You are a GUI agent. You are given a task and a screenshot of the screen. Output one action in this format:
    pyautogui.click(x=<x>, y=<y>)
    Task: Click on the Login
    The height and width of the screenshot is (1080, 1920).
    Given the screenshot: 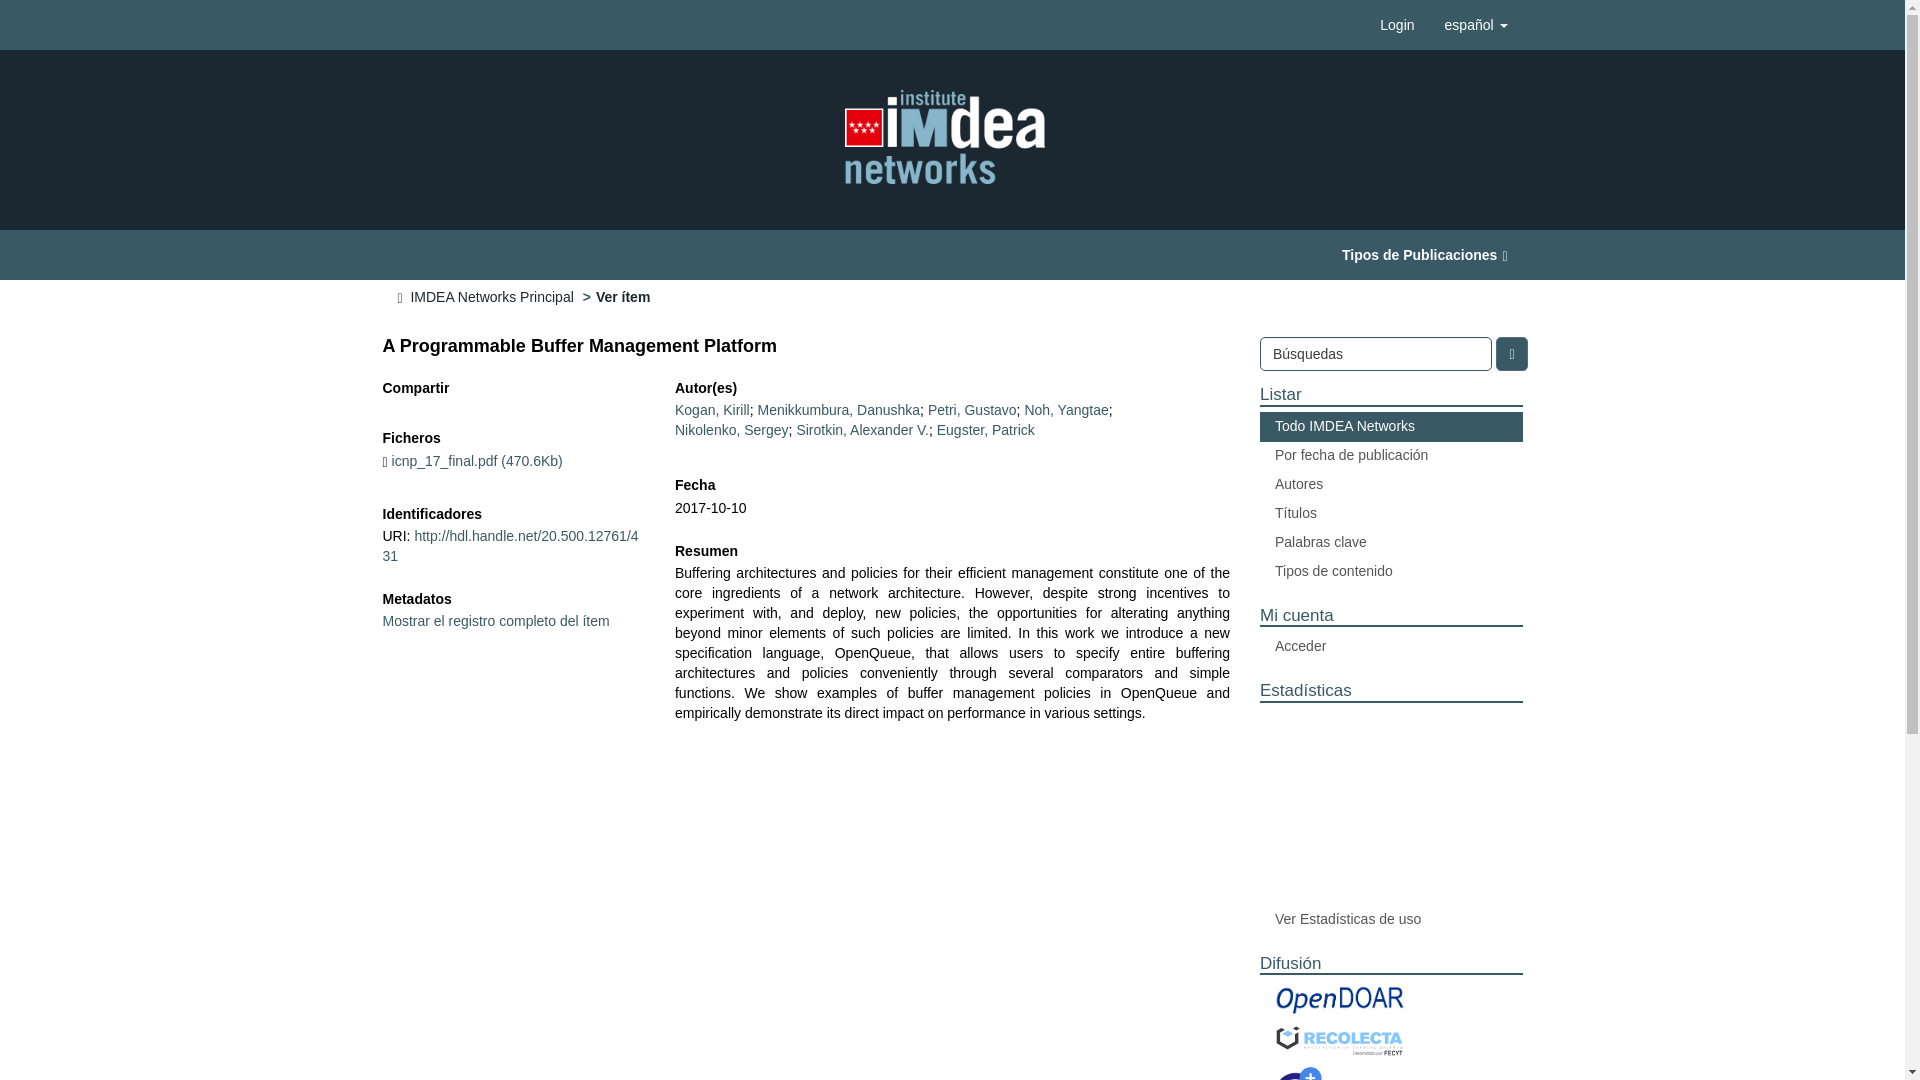 What is the action you would take?
    pyautogui.click(x=1396, y=24)
    